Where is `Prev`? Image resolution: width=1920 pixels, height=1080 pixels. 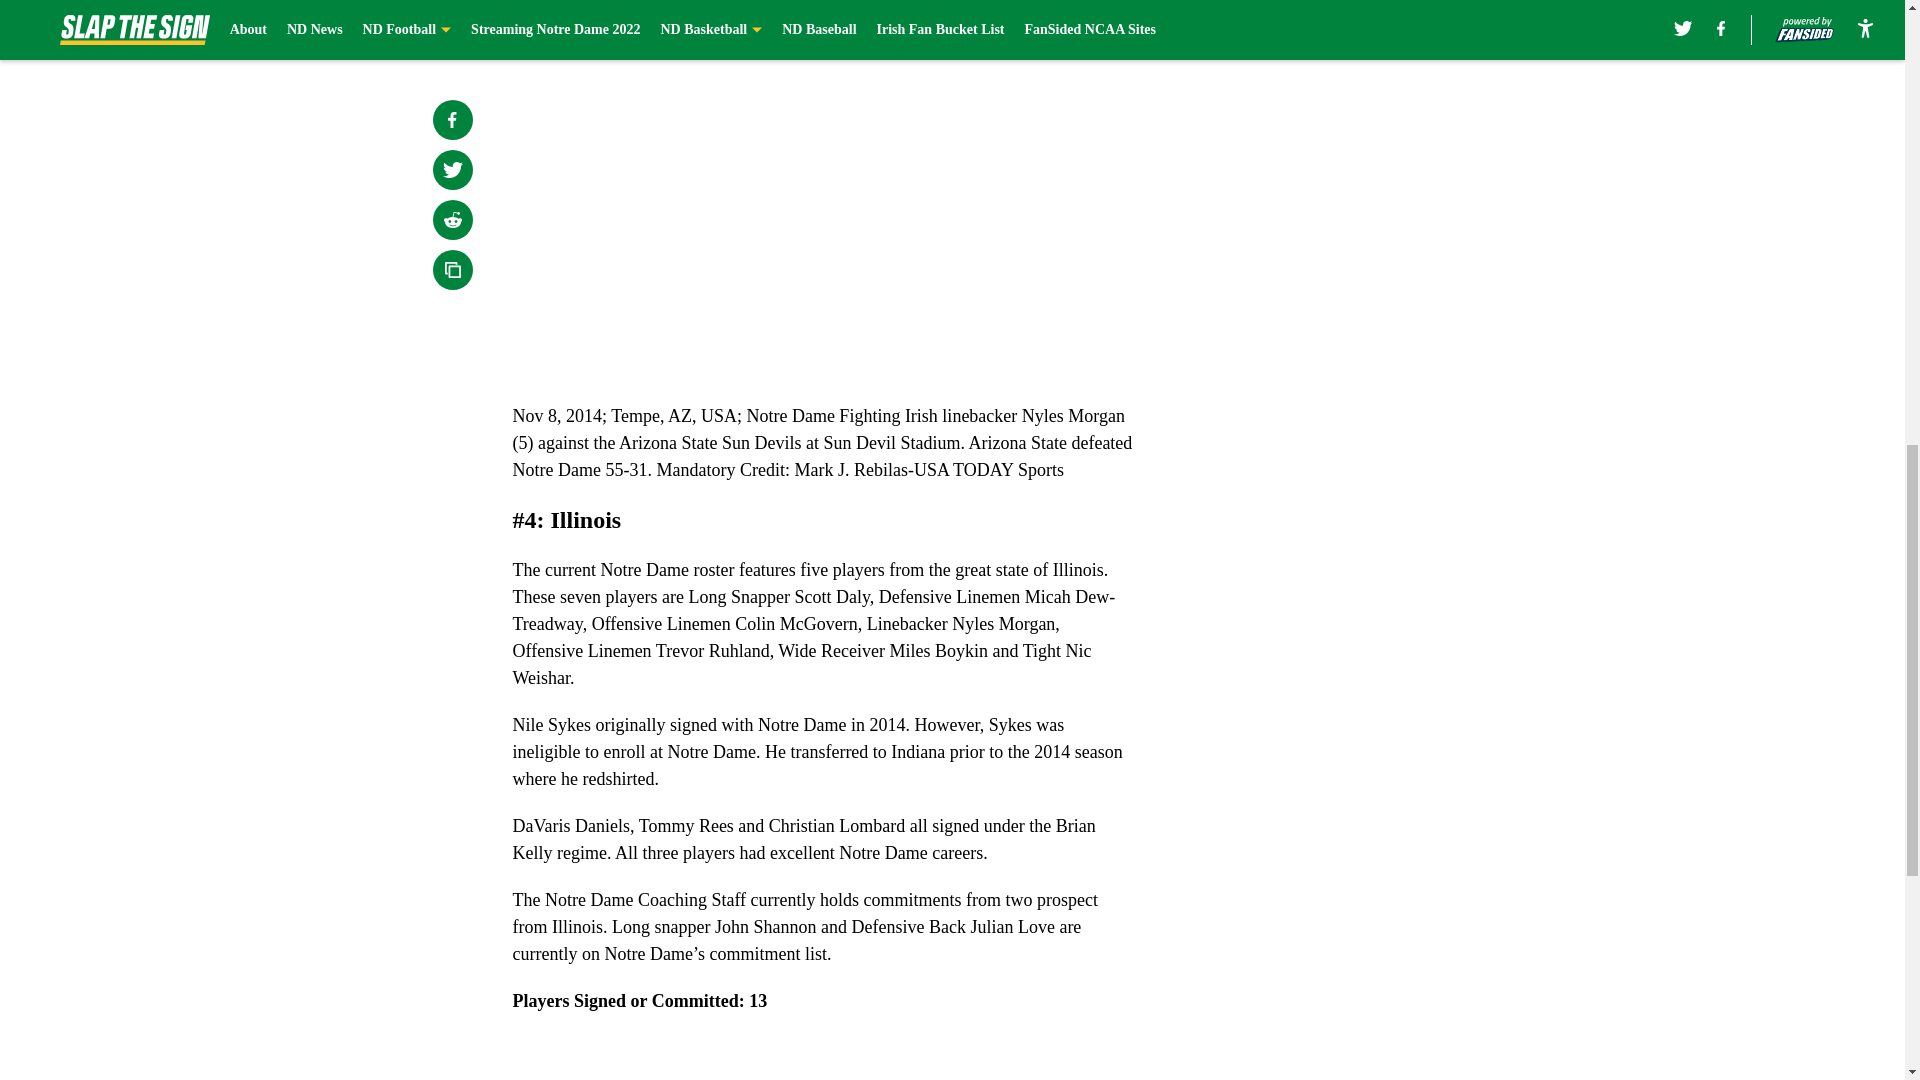
Prev is located at coordinates (572, 7).